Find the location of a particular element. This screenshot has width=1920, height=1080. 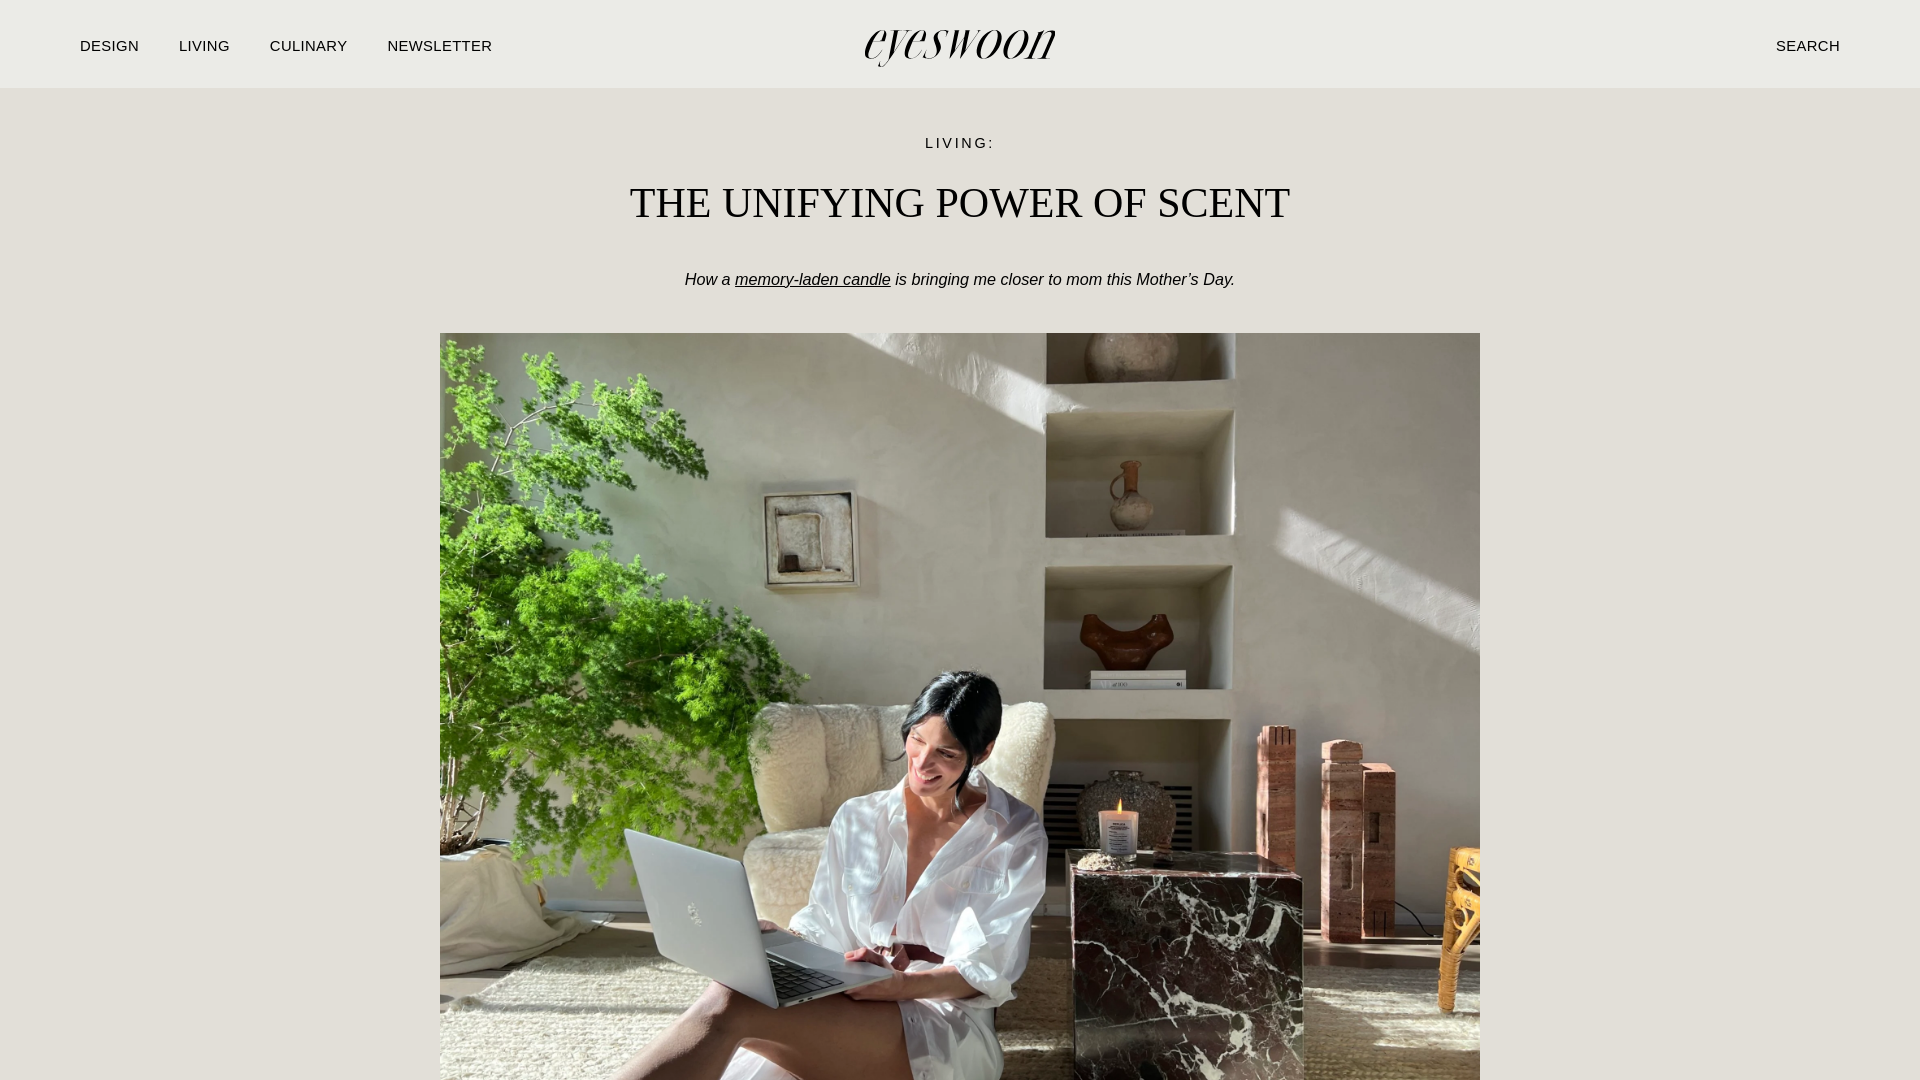

SEARCH is located at coordinates (1808, 44).